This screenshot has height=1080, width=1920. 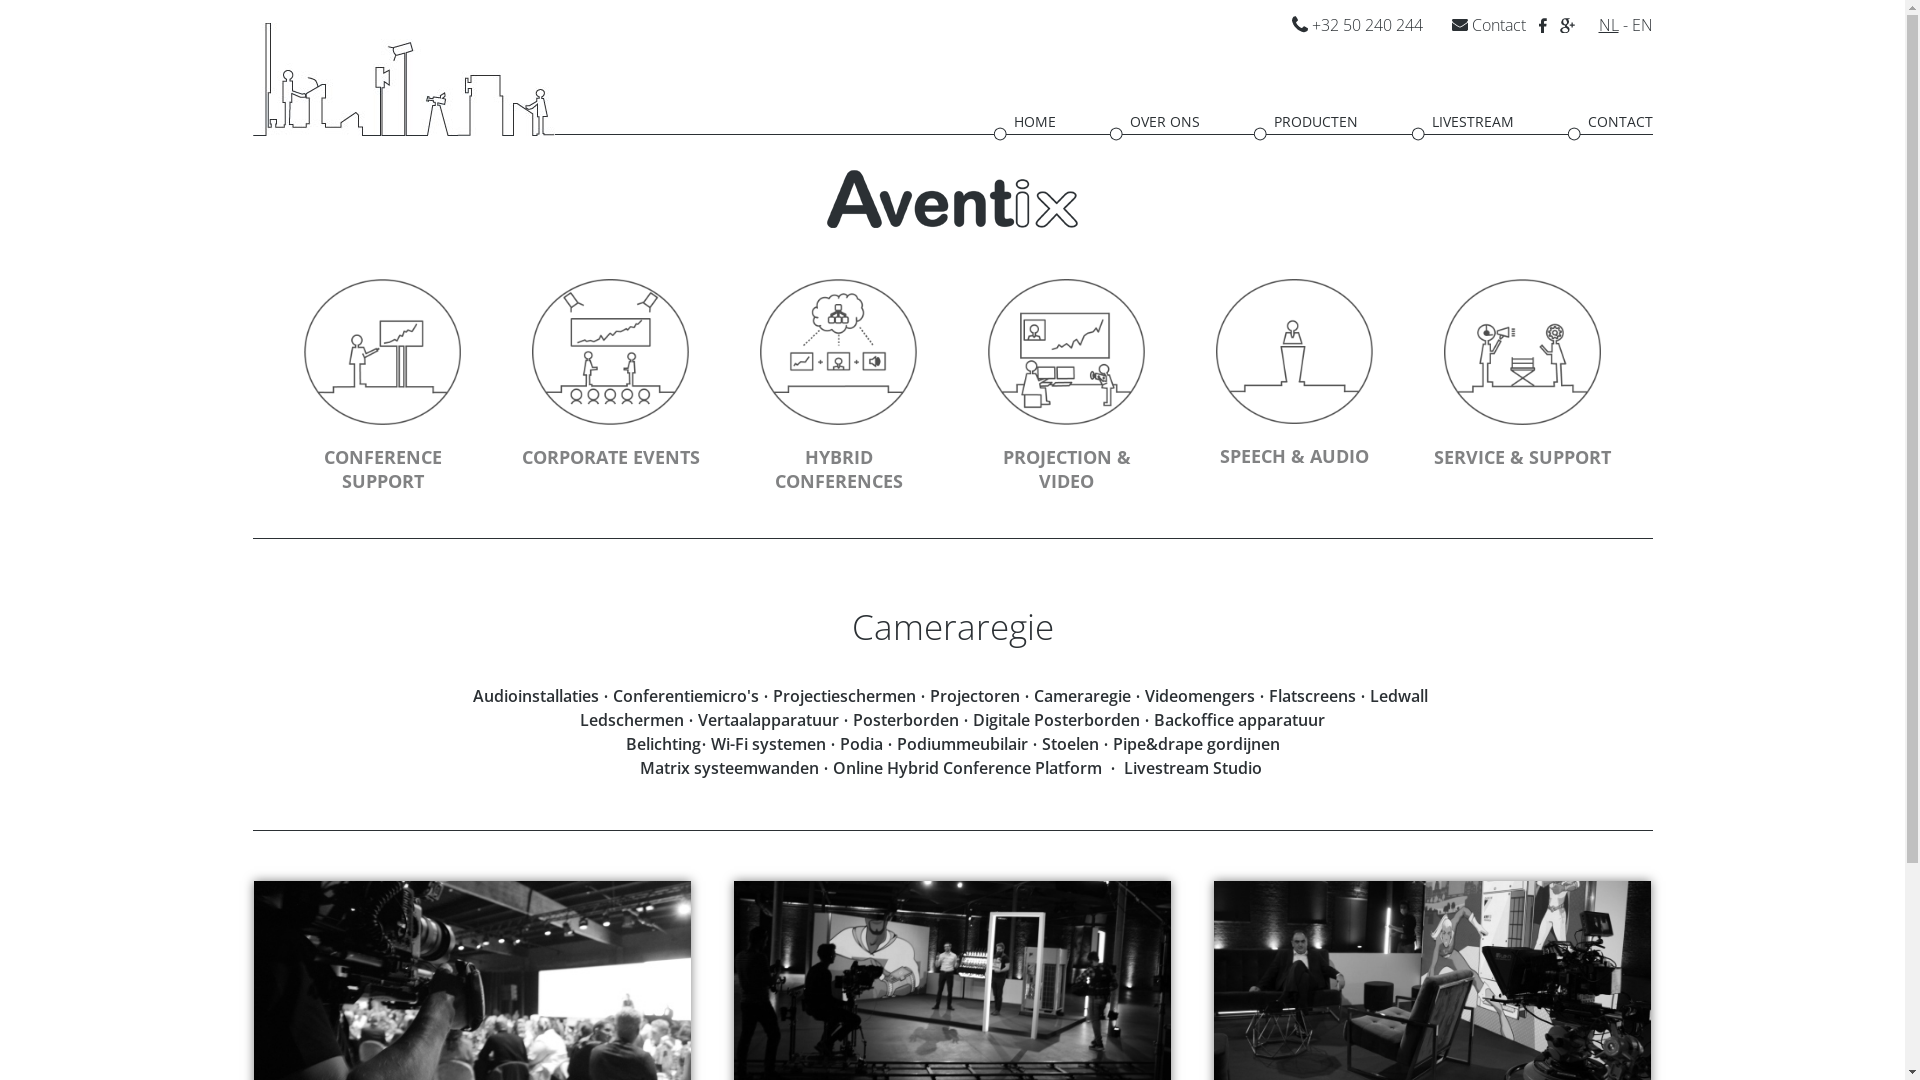 I want to click on PROJECTION & VIDEO, so click(x=1066, y=386).